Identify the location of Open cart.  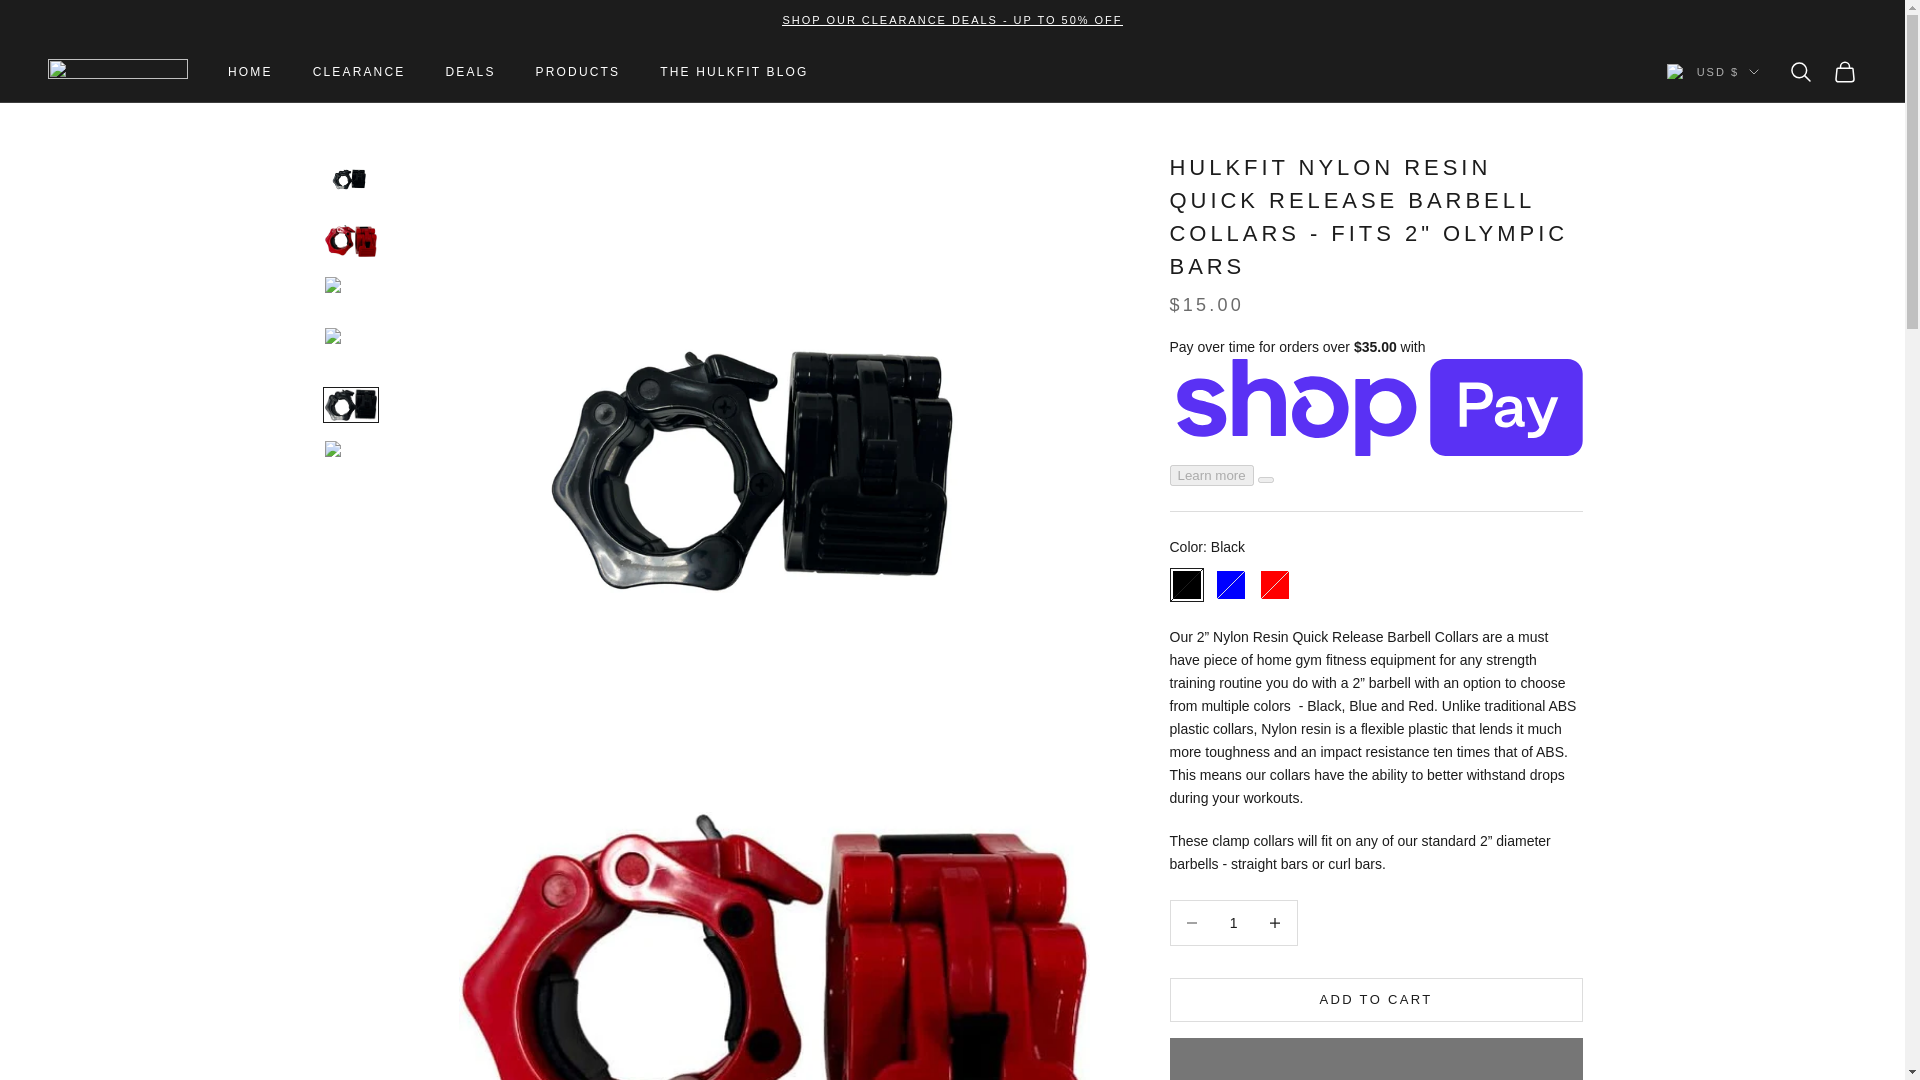
(1844, 72).